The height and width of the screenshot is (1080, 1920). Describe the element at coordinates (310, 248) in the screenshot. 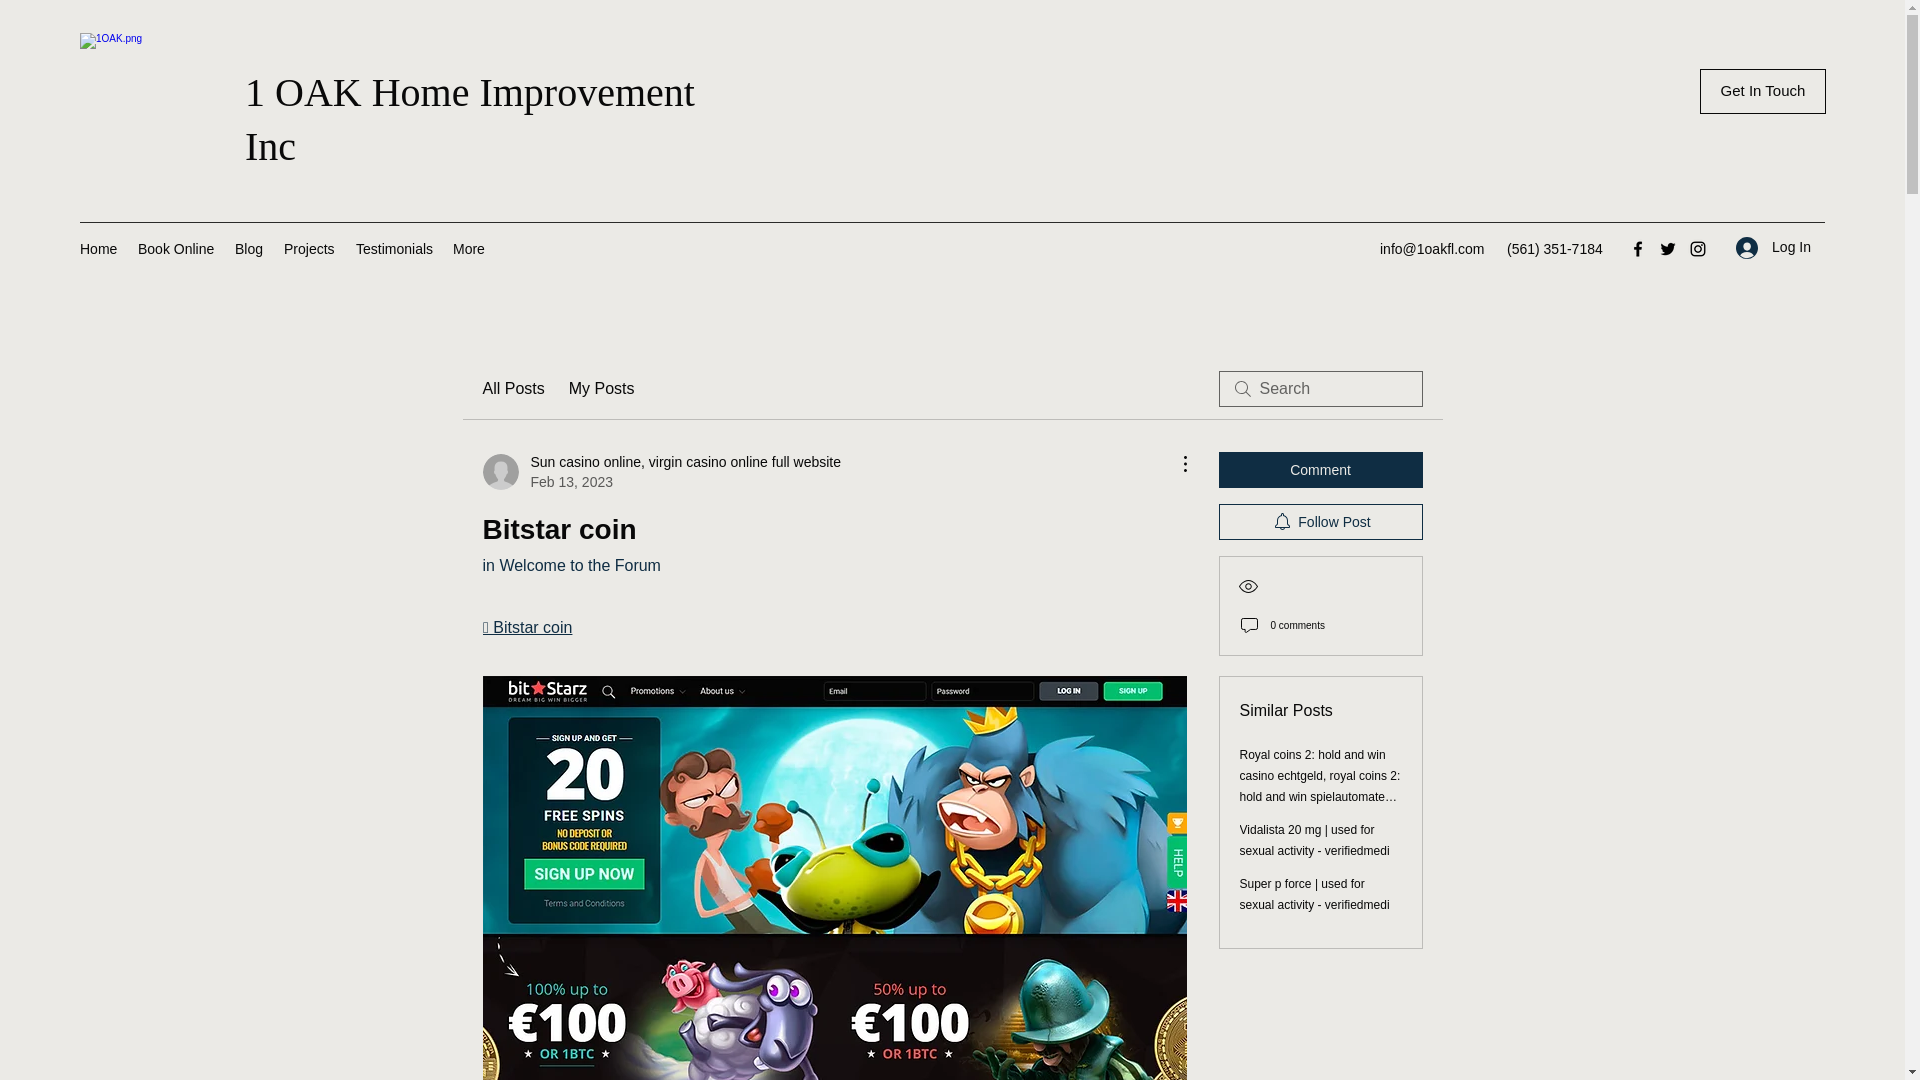

I see `Projects` at that location.